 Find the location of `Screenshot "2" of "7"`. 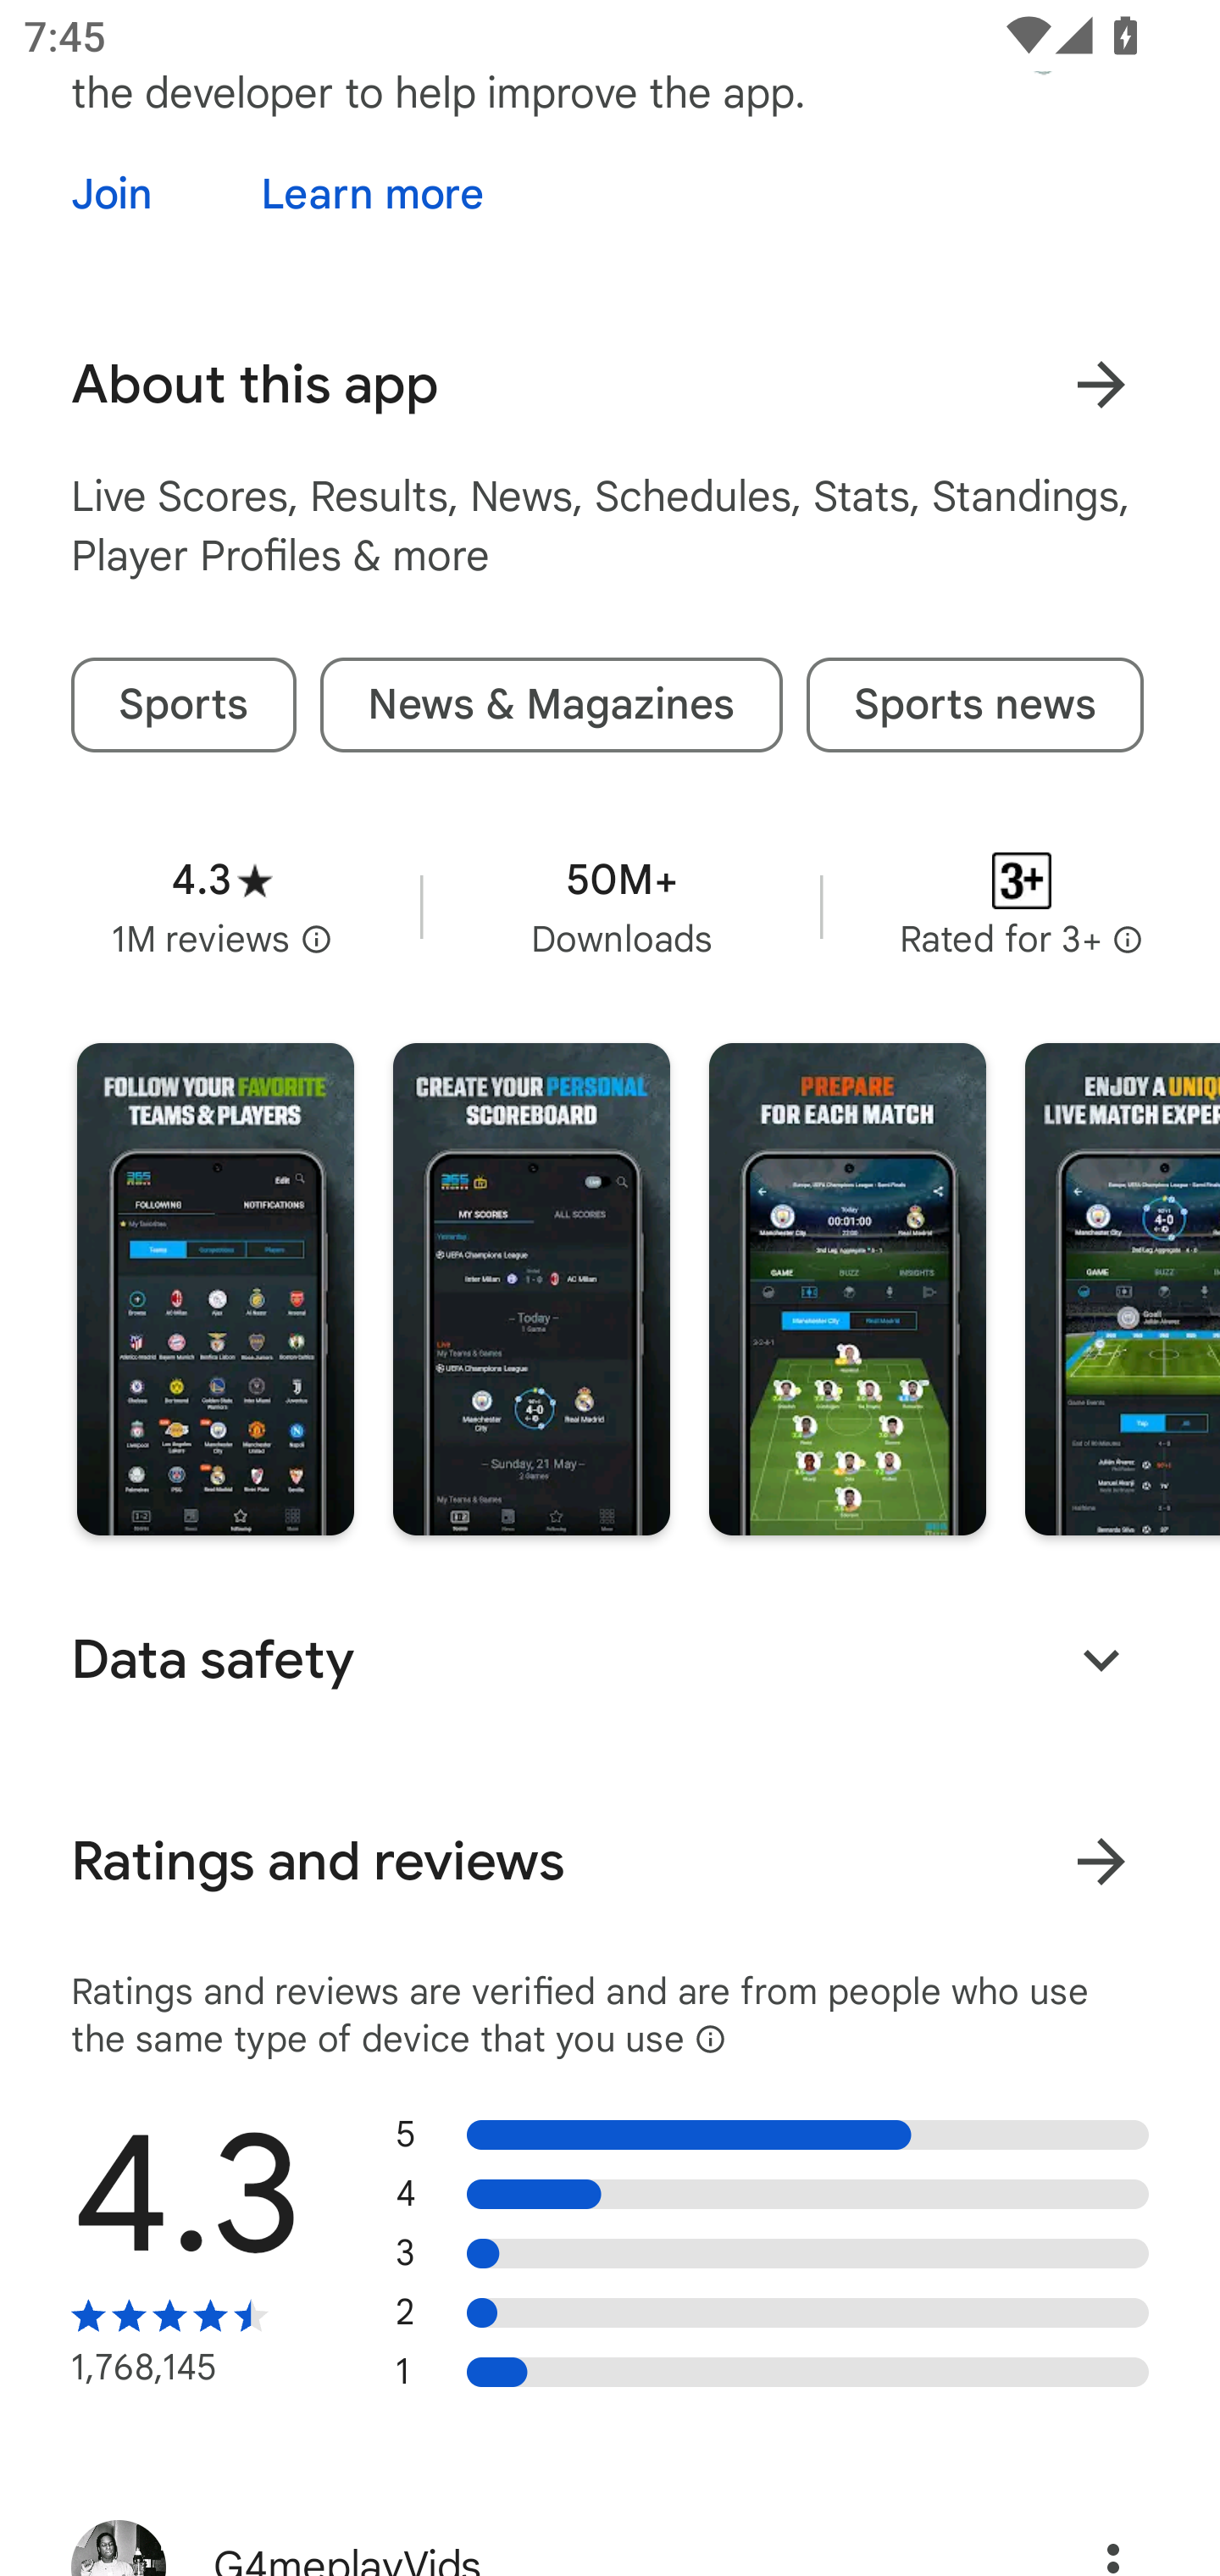

Screenshot "2" of "7" is located at coordinates (530, 1289).